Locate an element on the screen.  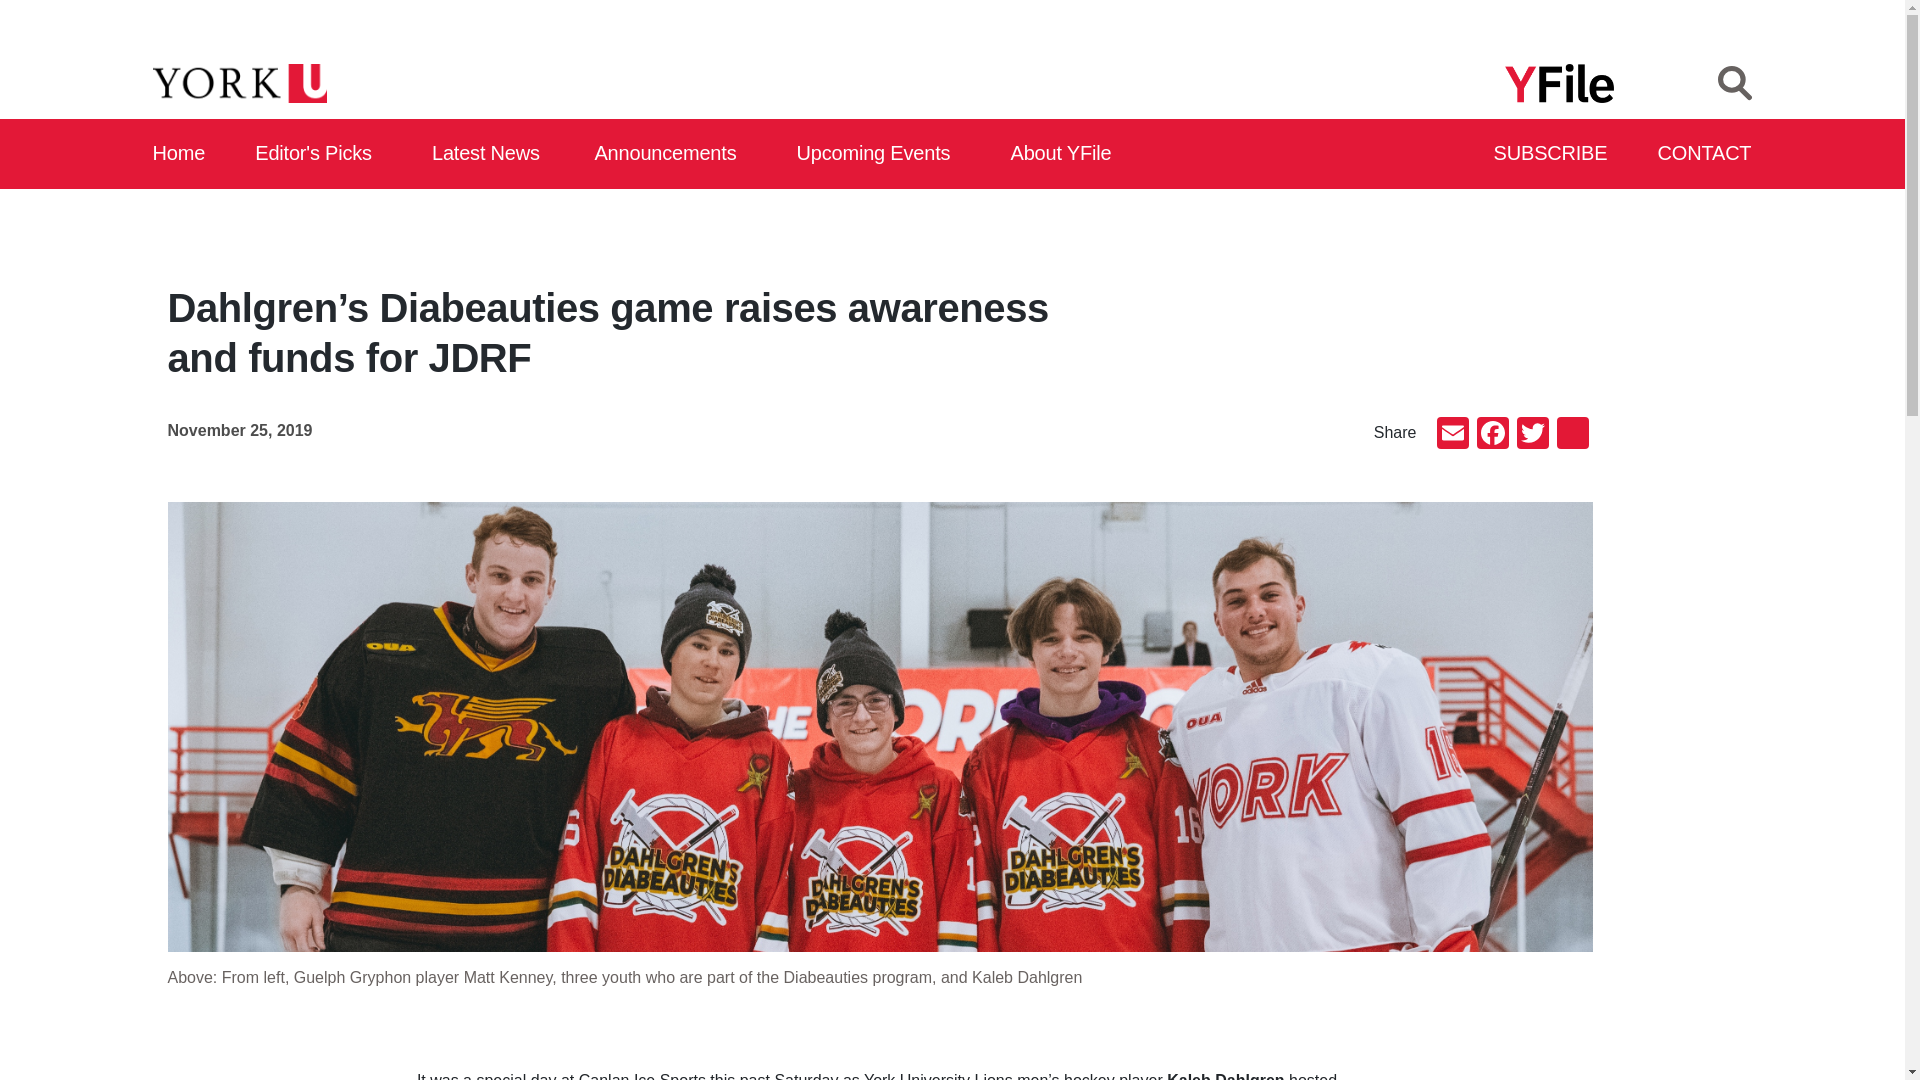
Facebook is located at coordinates (1492, 434).